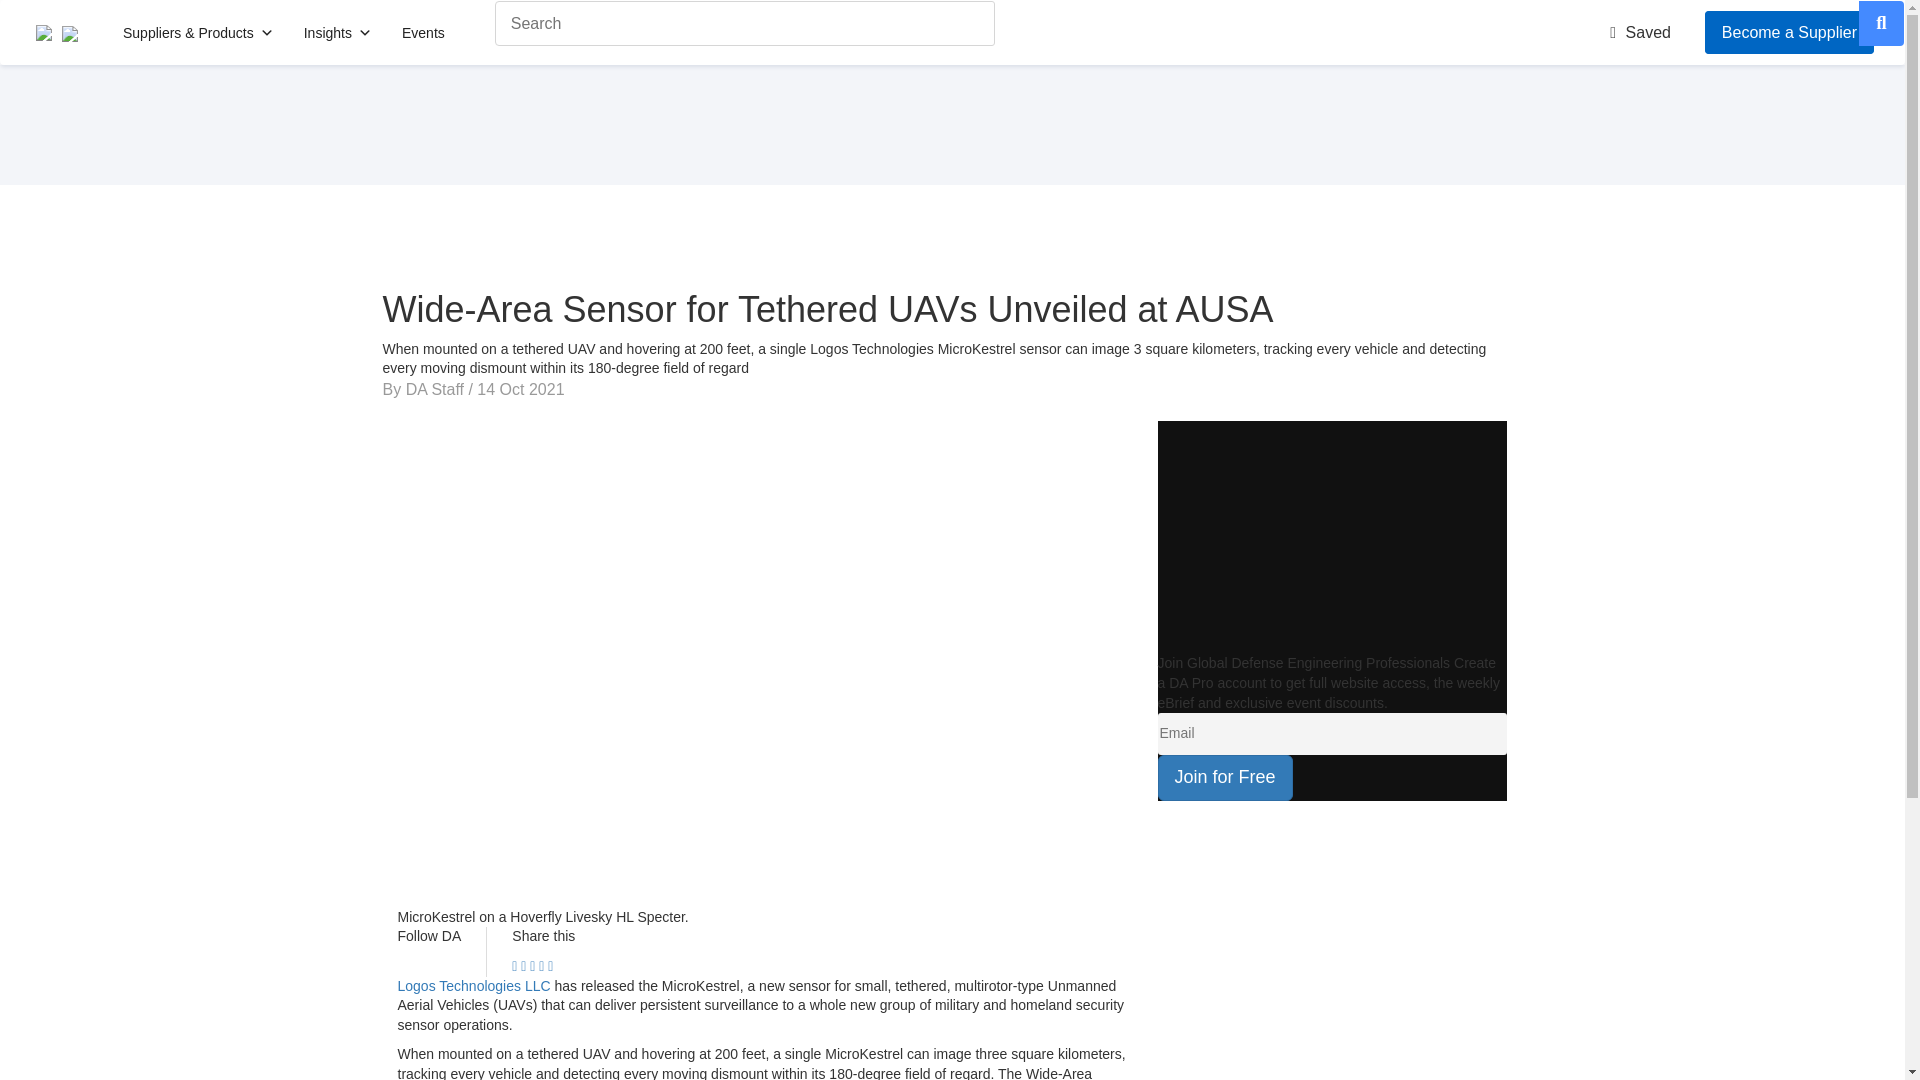 The width and height of the screenshot is (1920, 1080). What do you see at coordinates (1788, 32) in the screenshot?
I see `Become a Supplier` at bounding box center [1788, 32].